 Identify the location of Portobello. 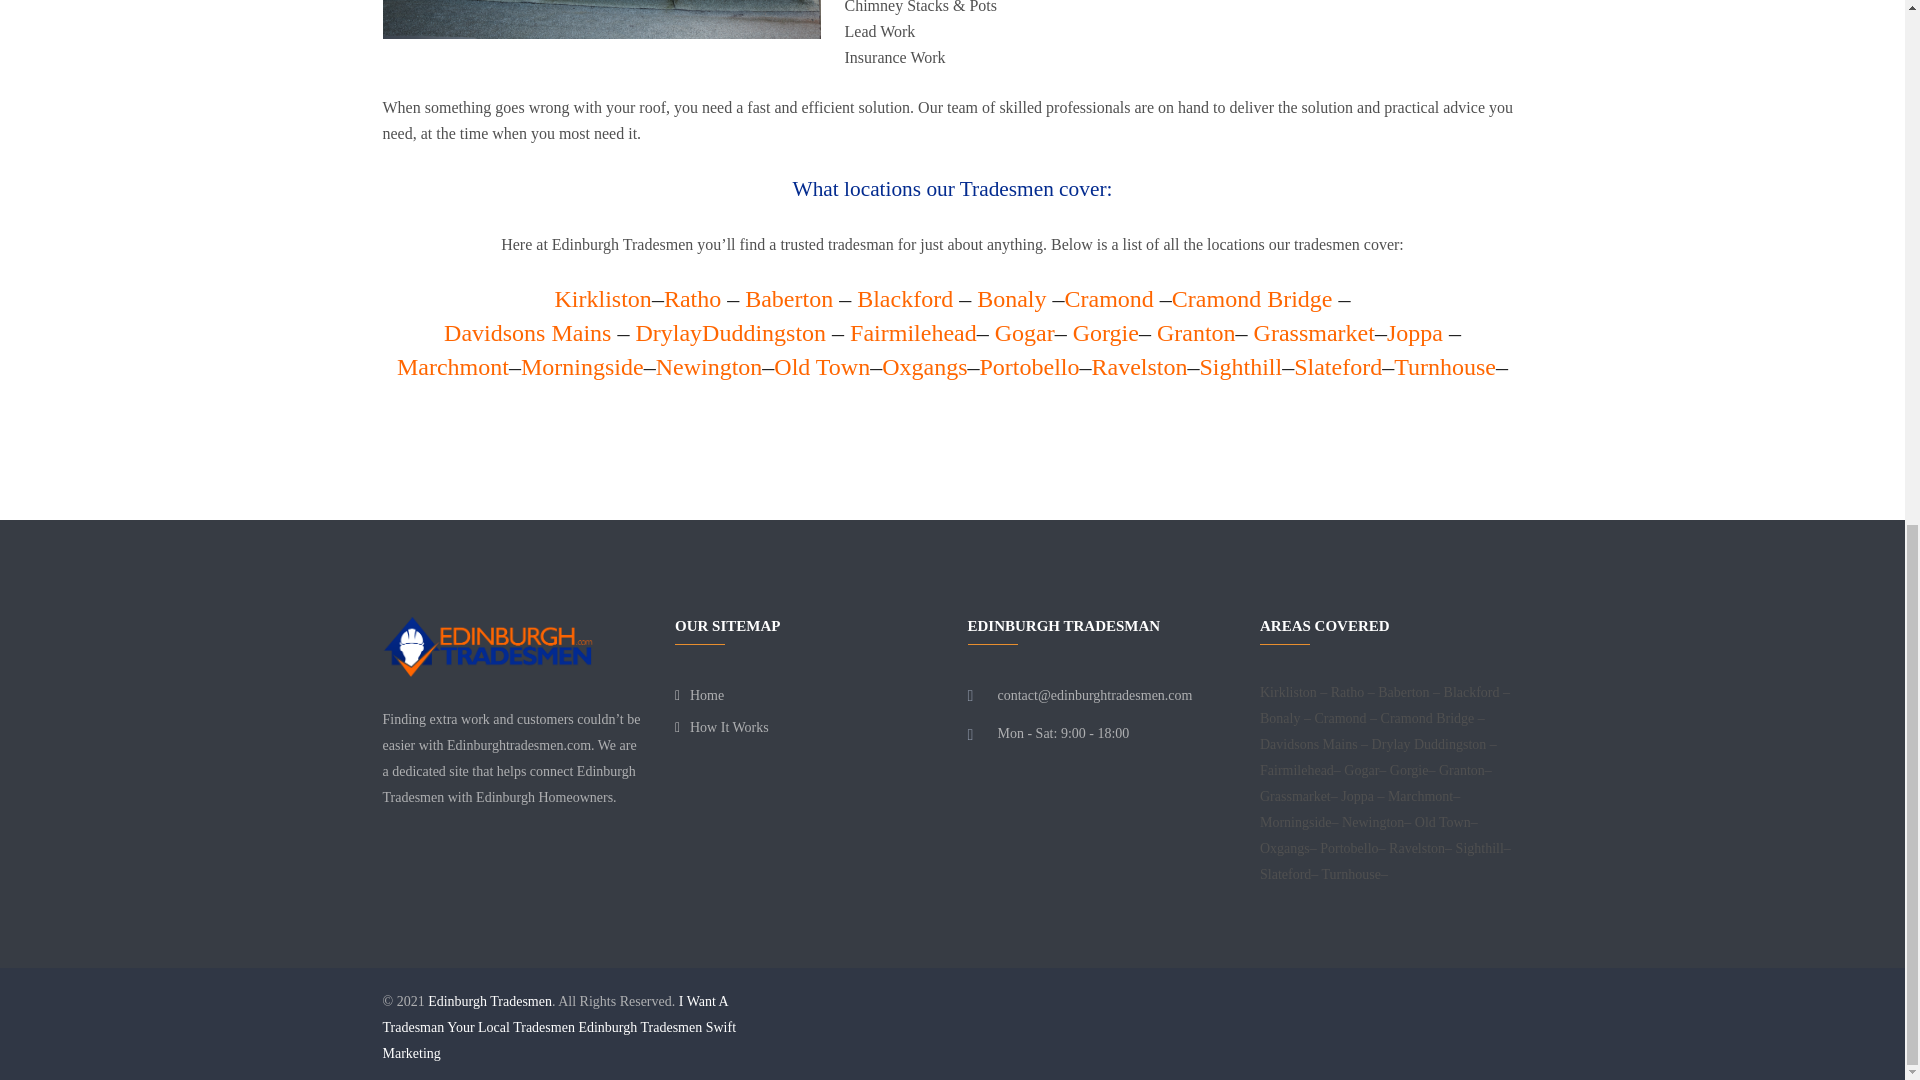
(1029, 367).